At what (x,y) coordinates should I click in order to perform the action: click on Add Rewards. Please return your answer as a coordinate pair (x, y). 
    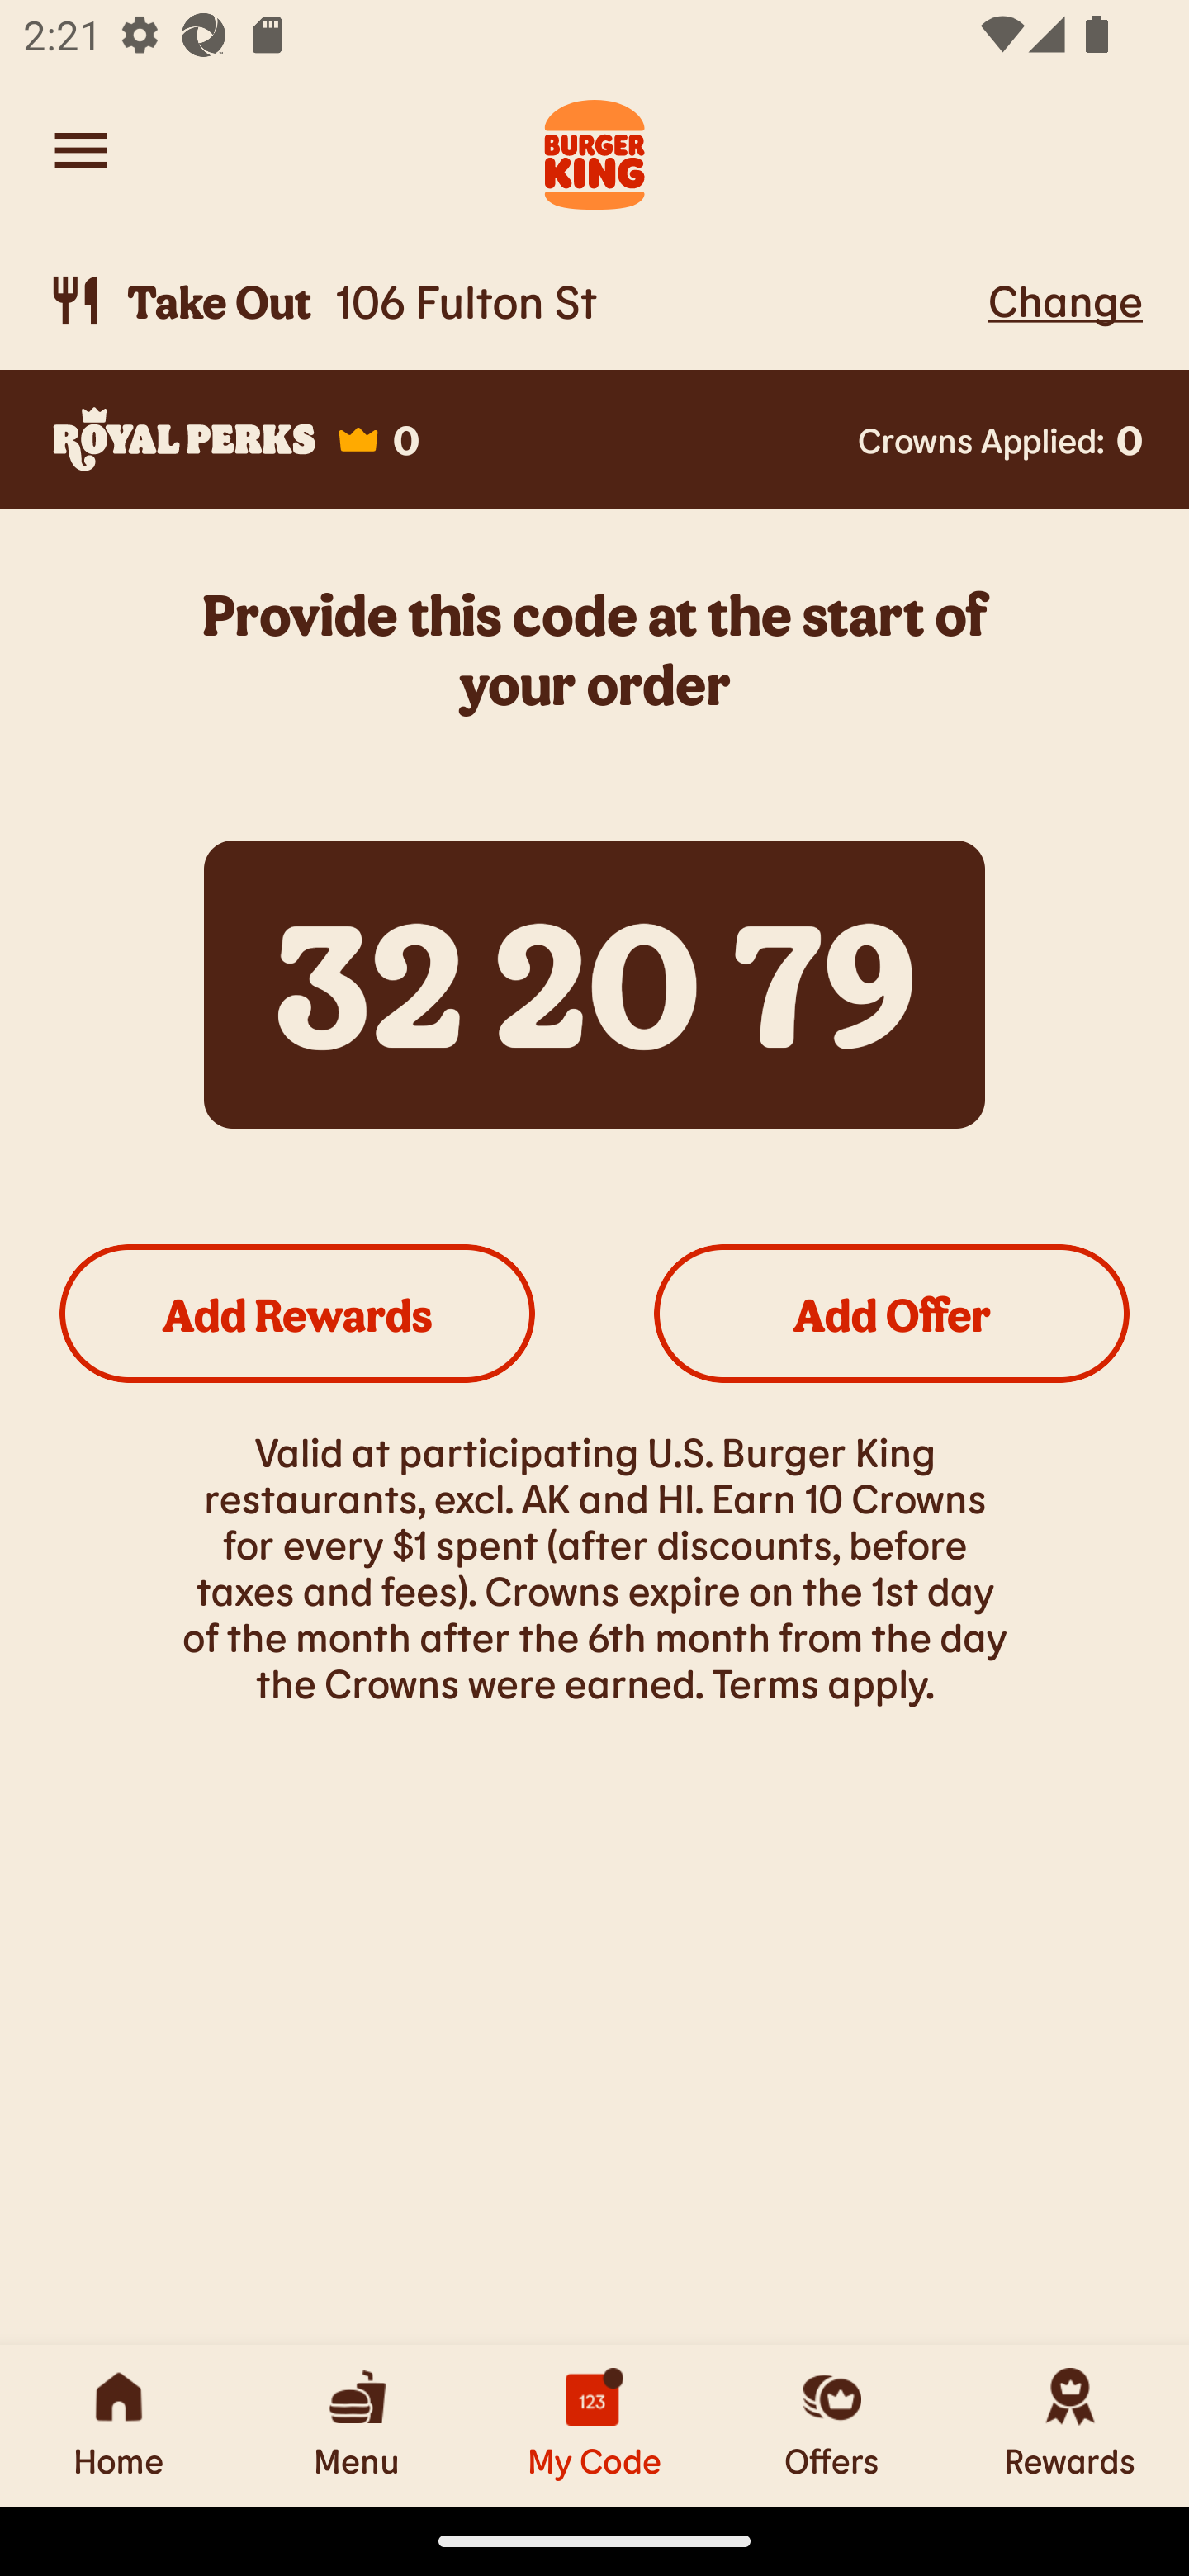
    Looking at the image, I should click on (297, 1313).